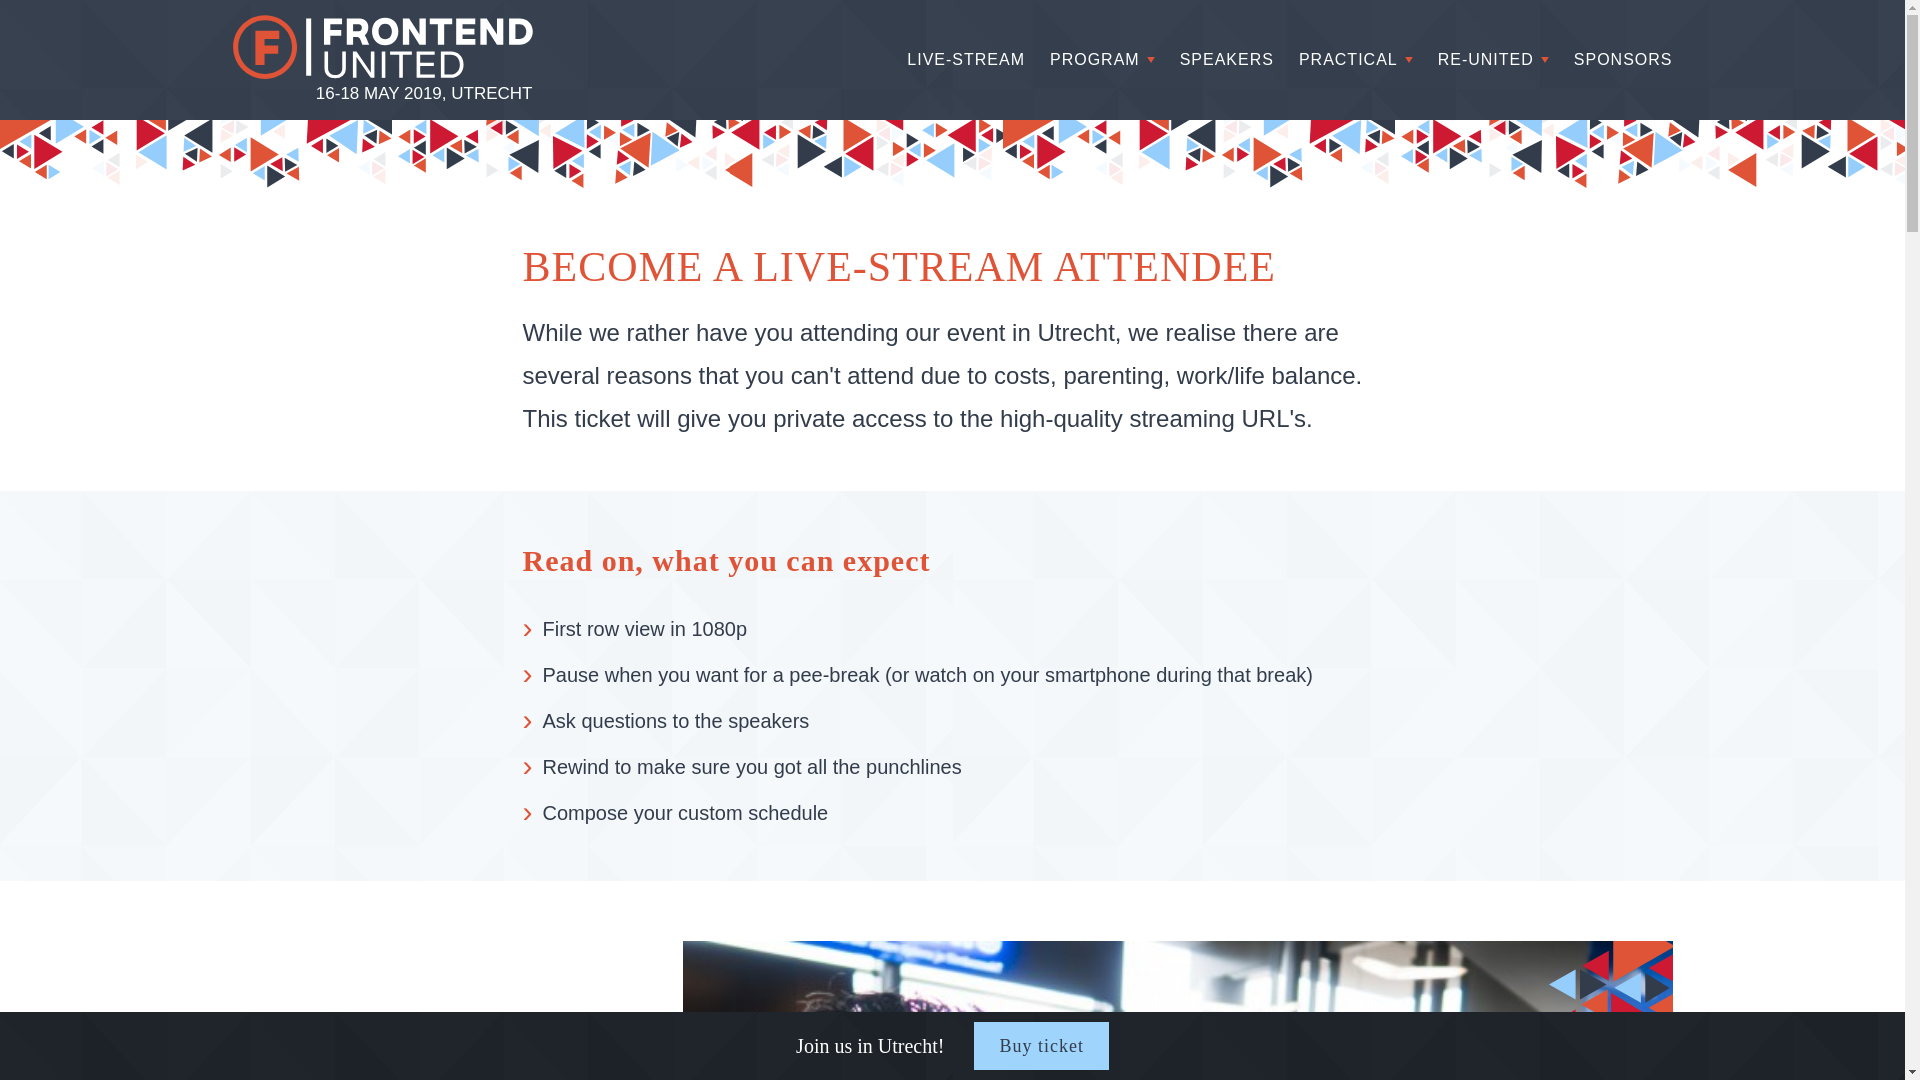  Describe the element at coordinates (1623, 60) in the screenshot. I see `Our amazing sponsors` at that location.